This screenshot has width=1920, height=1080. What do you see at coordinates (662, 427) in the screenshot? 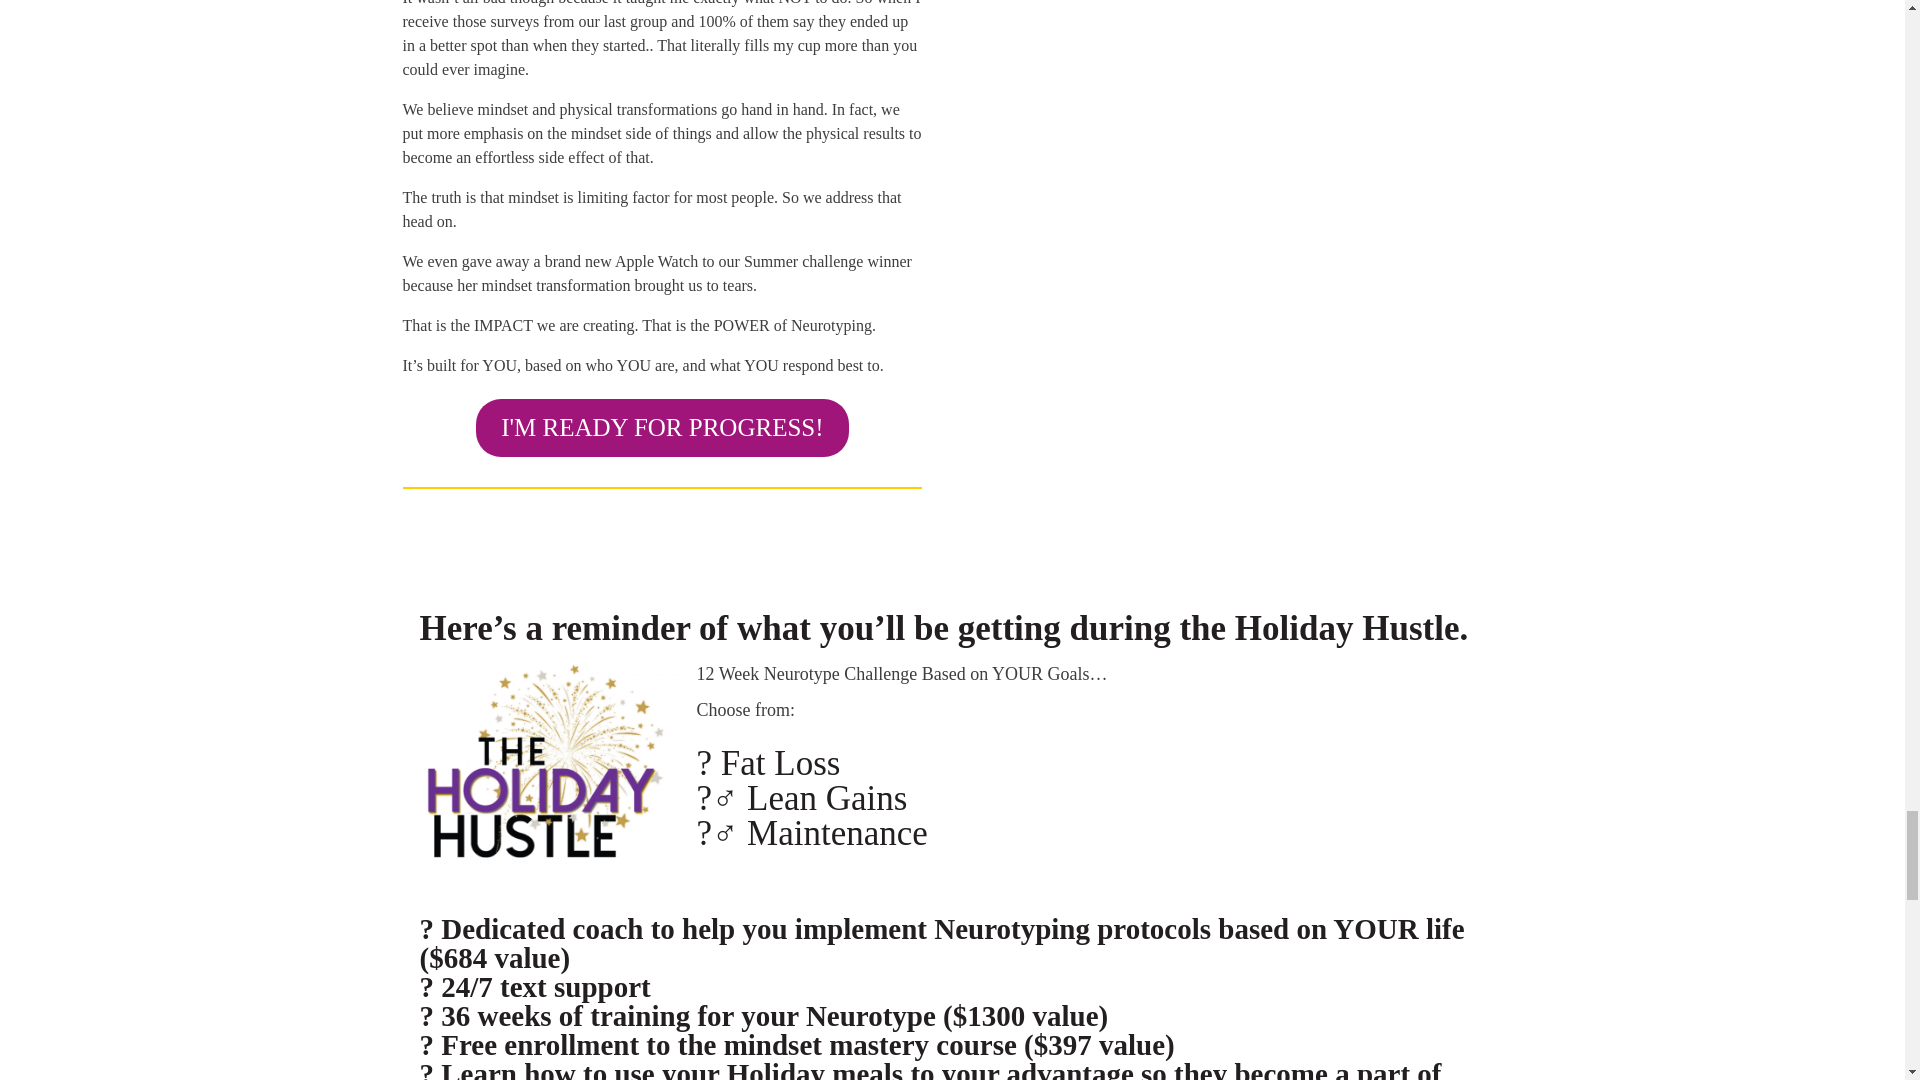
I see `I'M READY FOR PROGRESS!` at bounding box center [662, 427].